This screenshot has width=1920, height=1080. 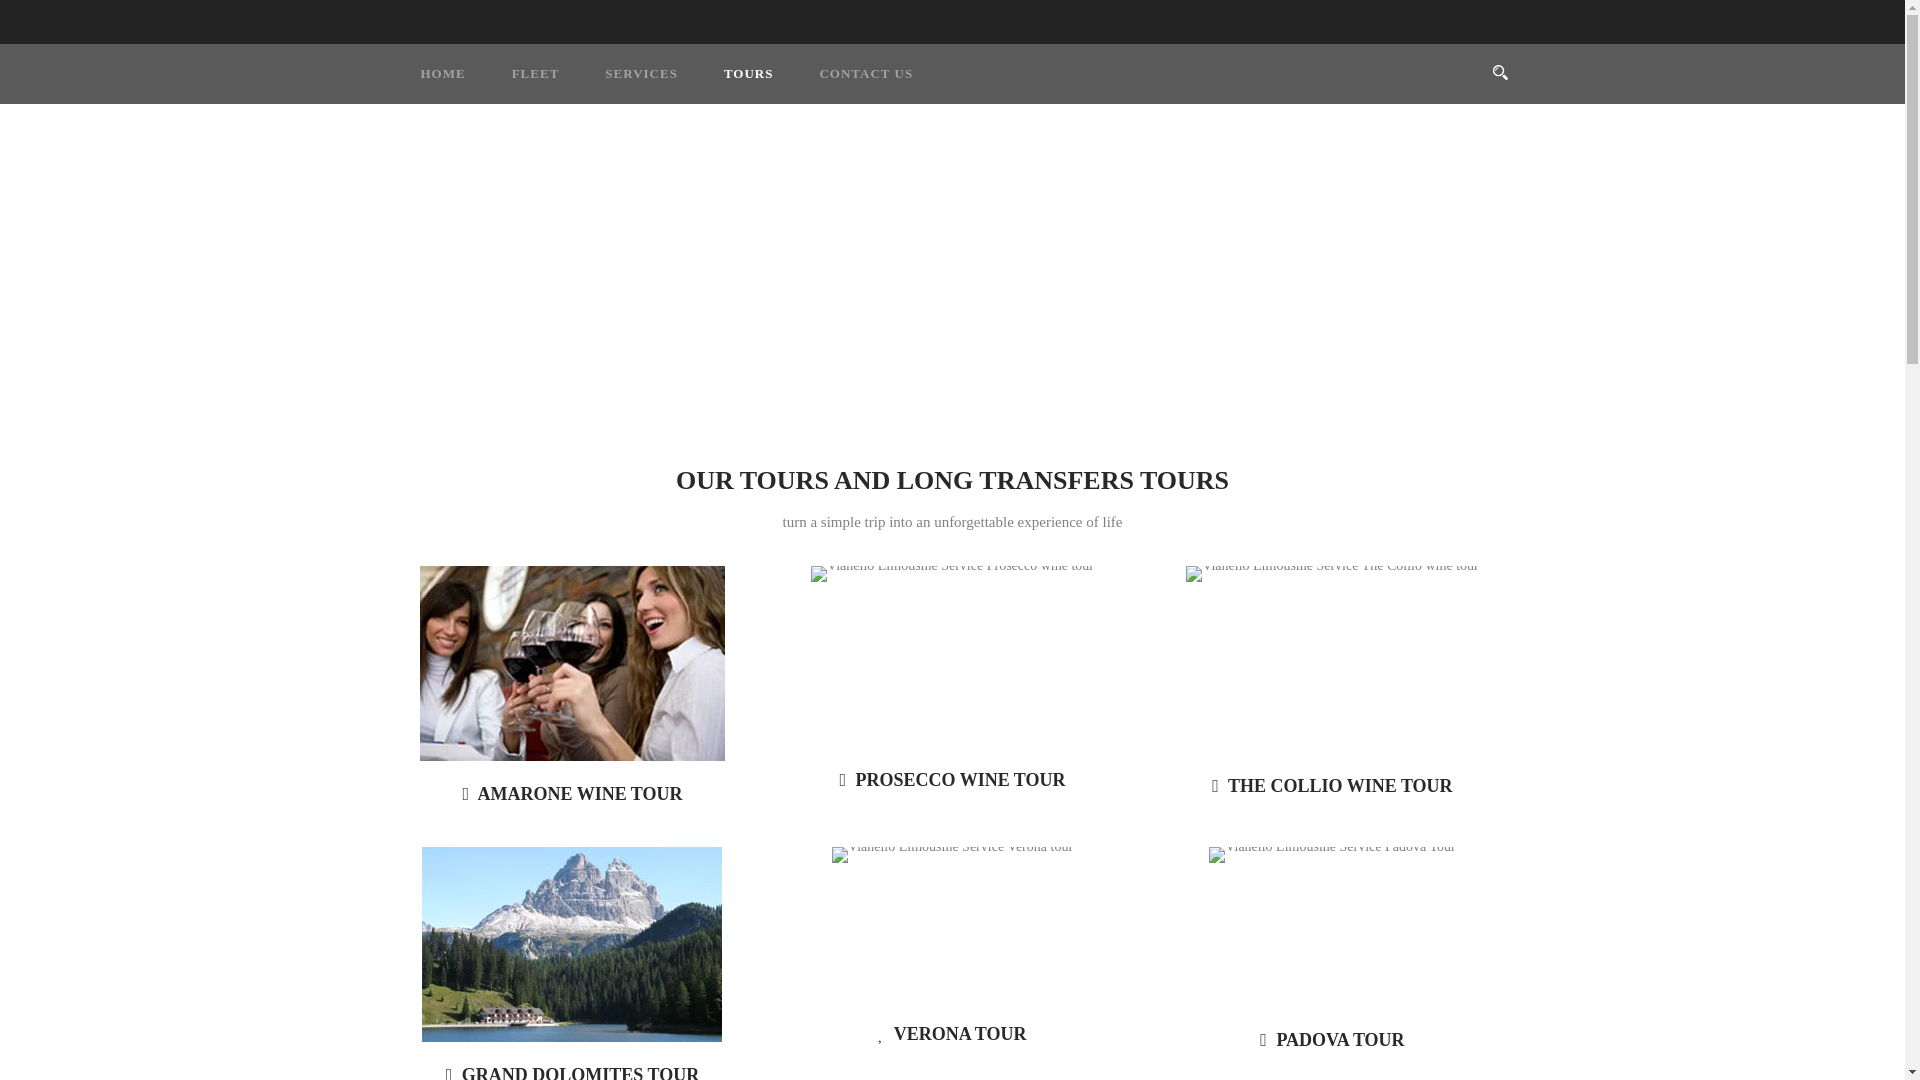 What do you see at coordinates (513, 82) in the screenshot?
I see `FLEET` at bounding box center [513, 82].